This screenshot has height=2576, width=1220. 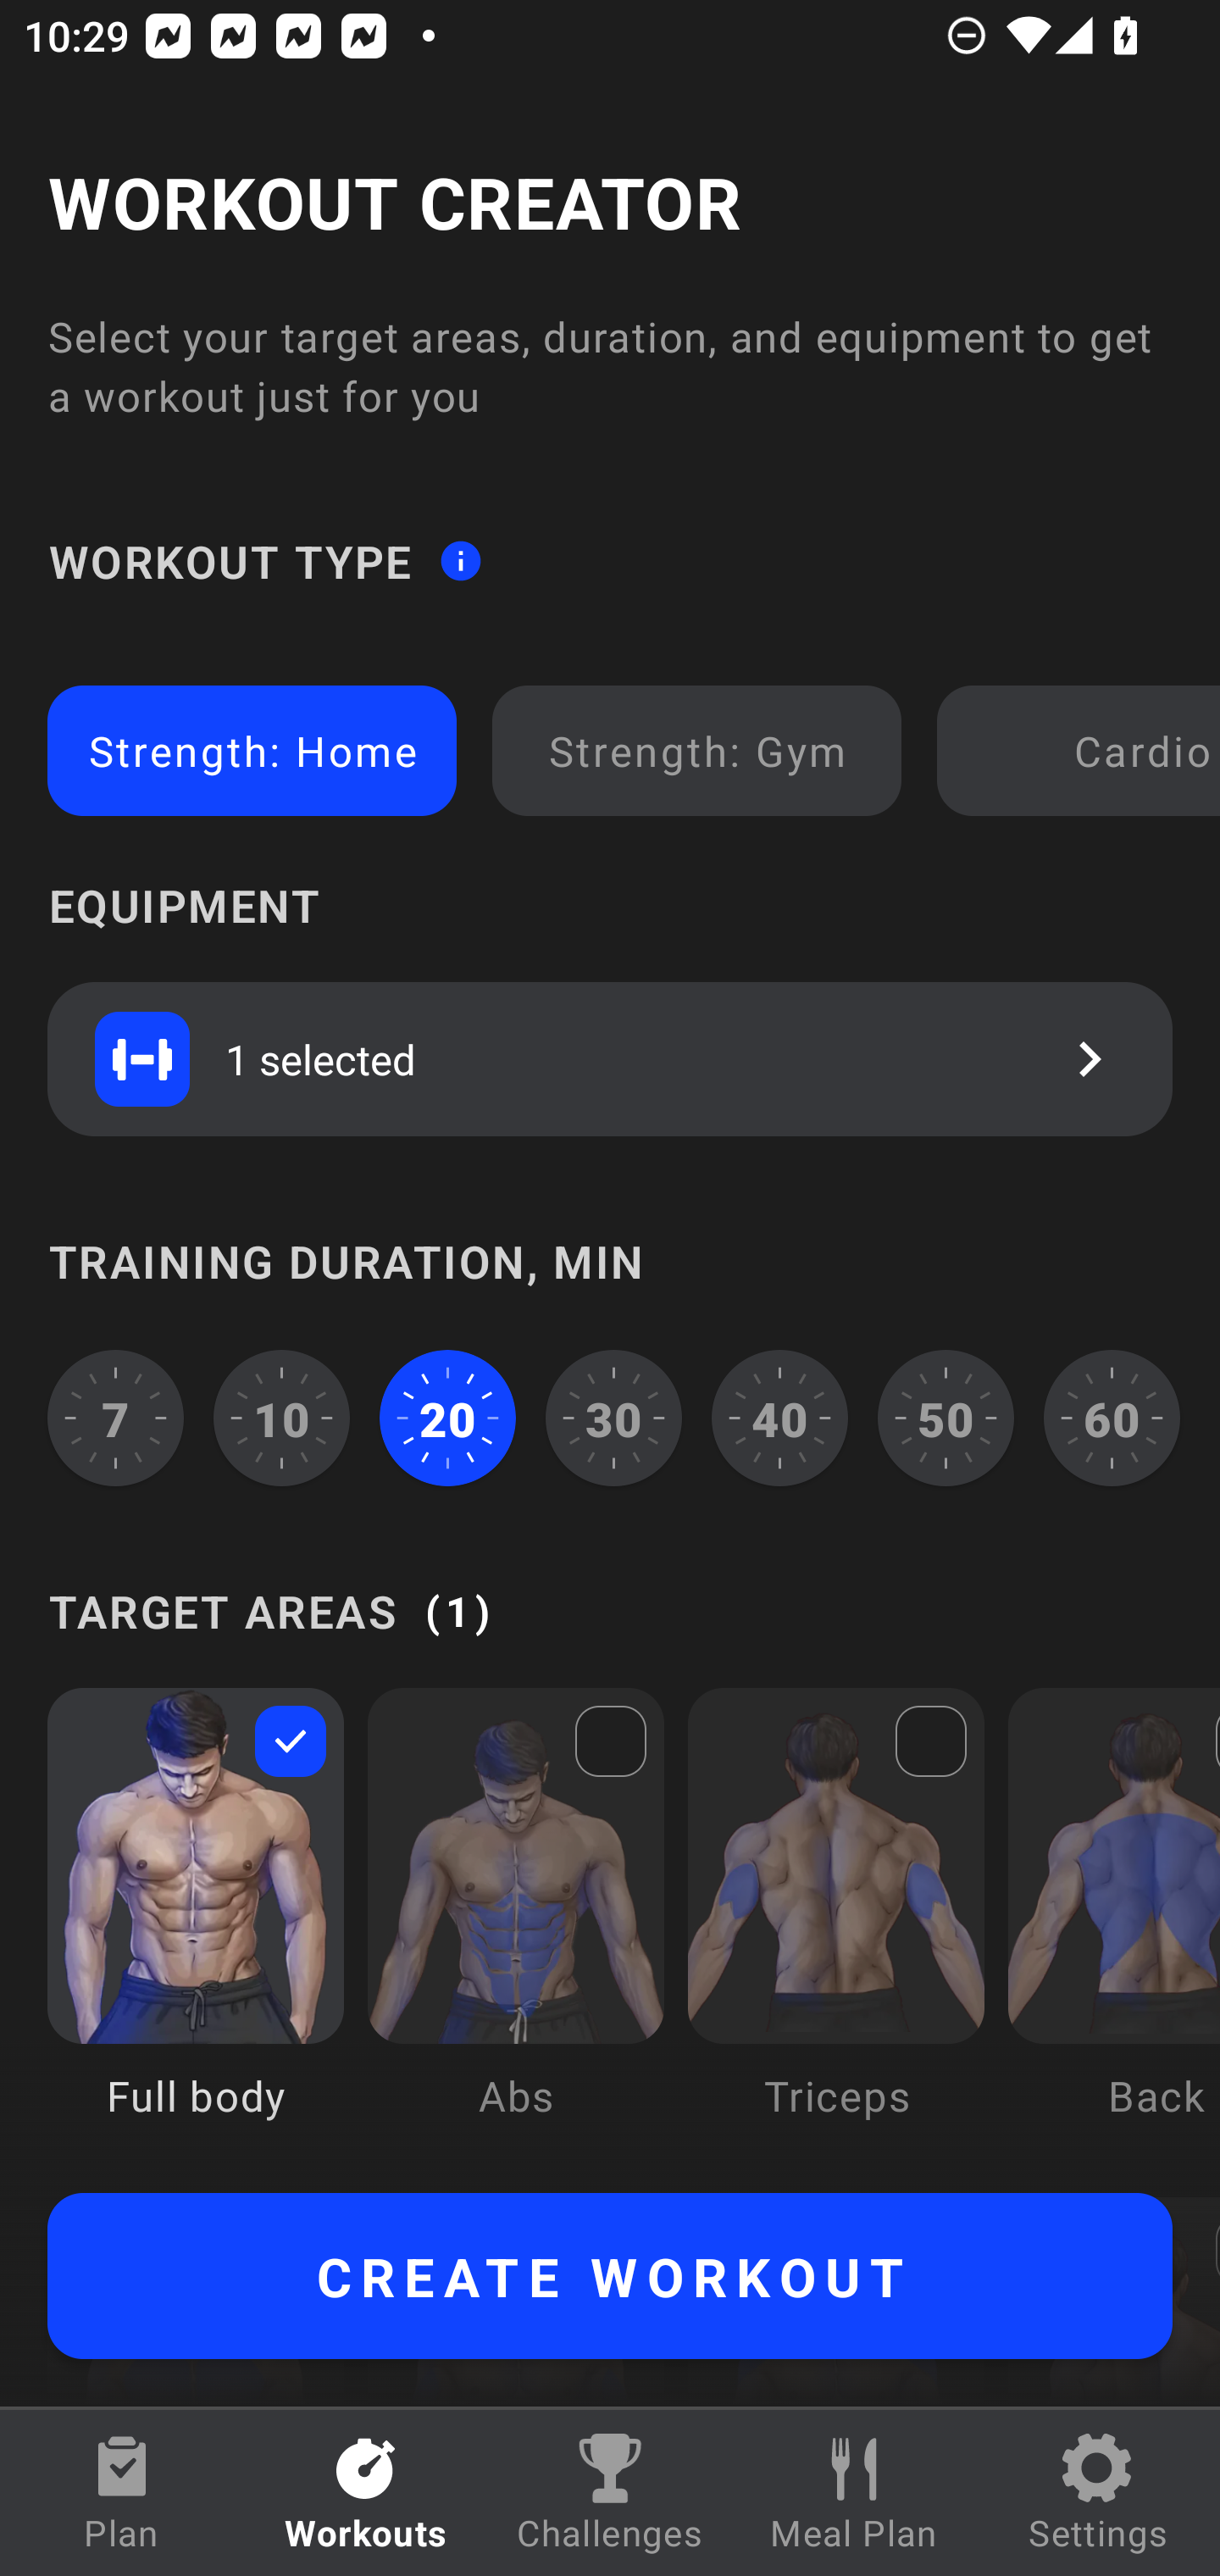 I want to click on 20, so click(x=447, y=1418).